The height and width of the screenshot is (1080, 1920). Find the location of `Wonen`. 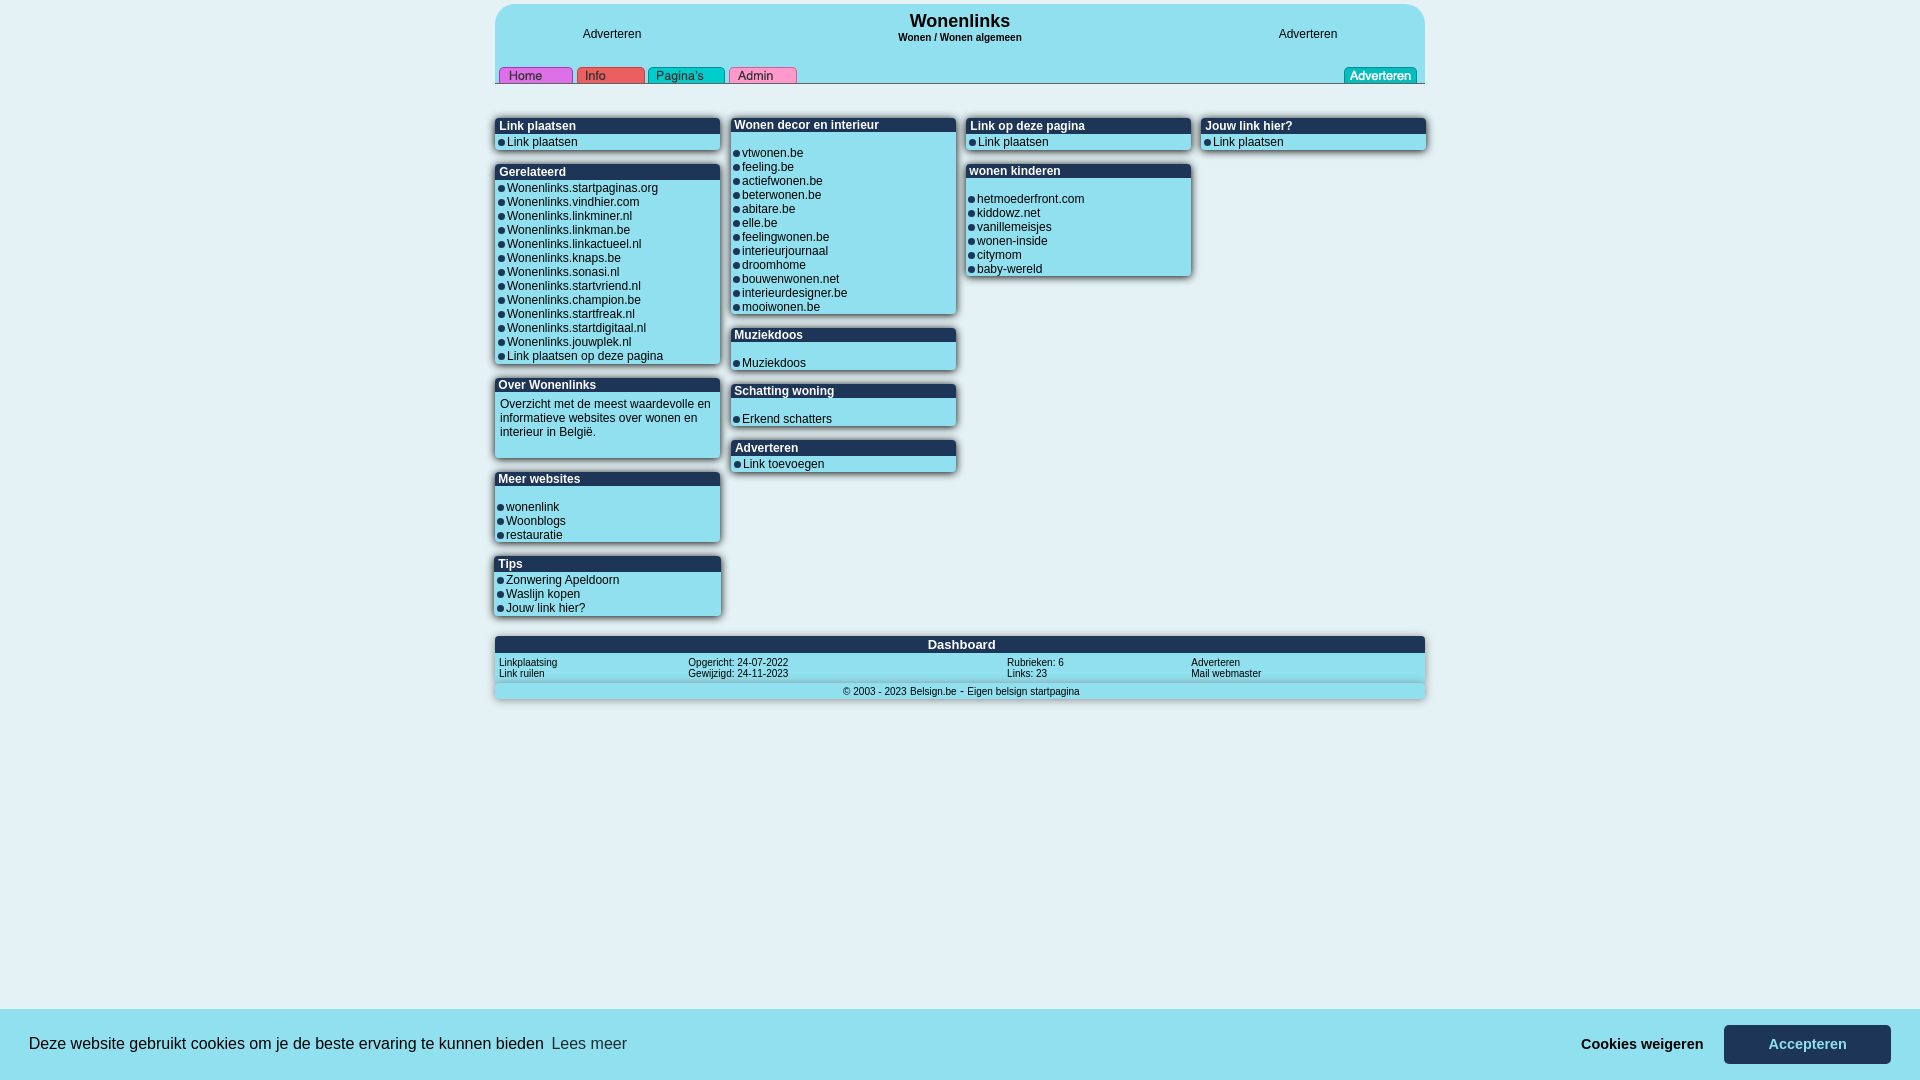

Wonen is located at coordinates (914, 35).